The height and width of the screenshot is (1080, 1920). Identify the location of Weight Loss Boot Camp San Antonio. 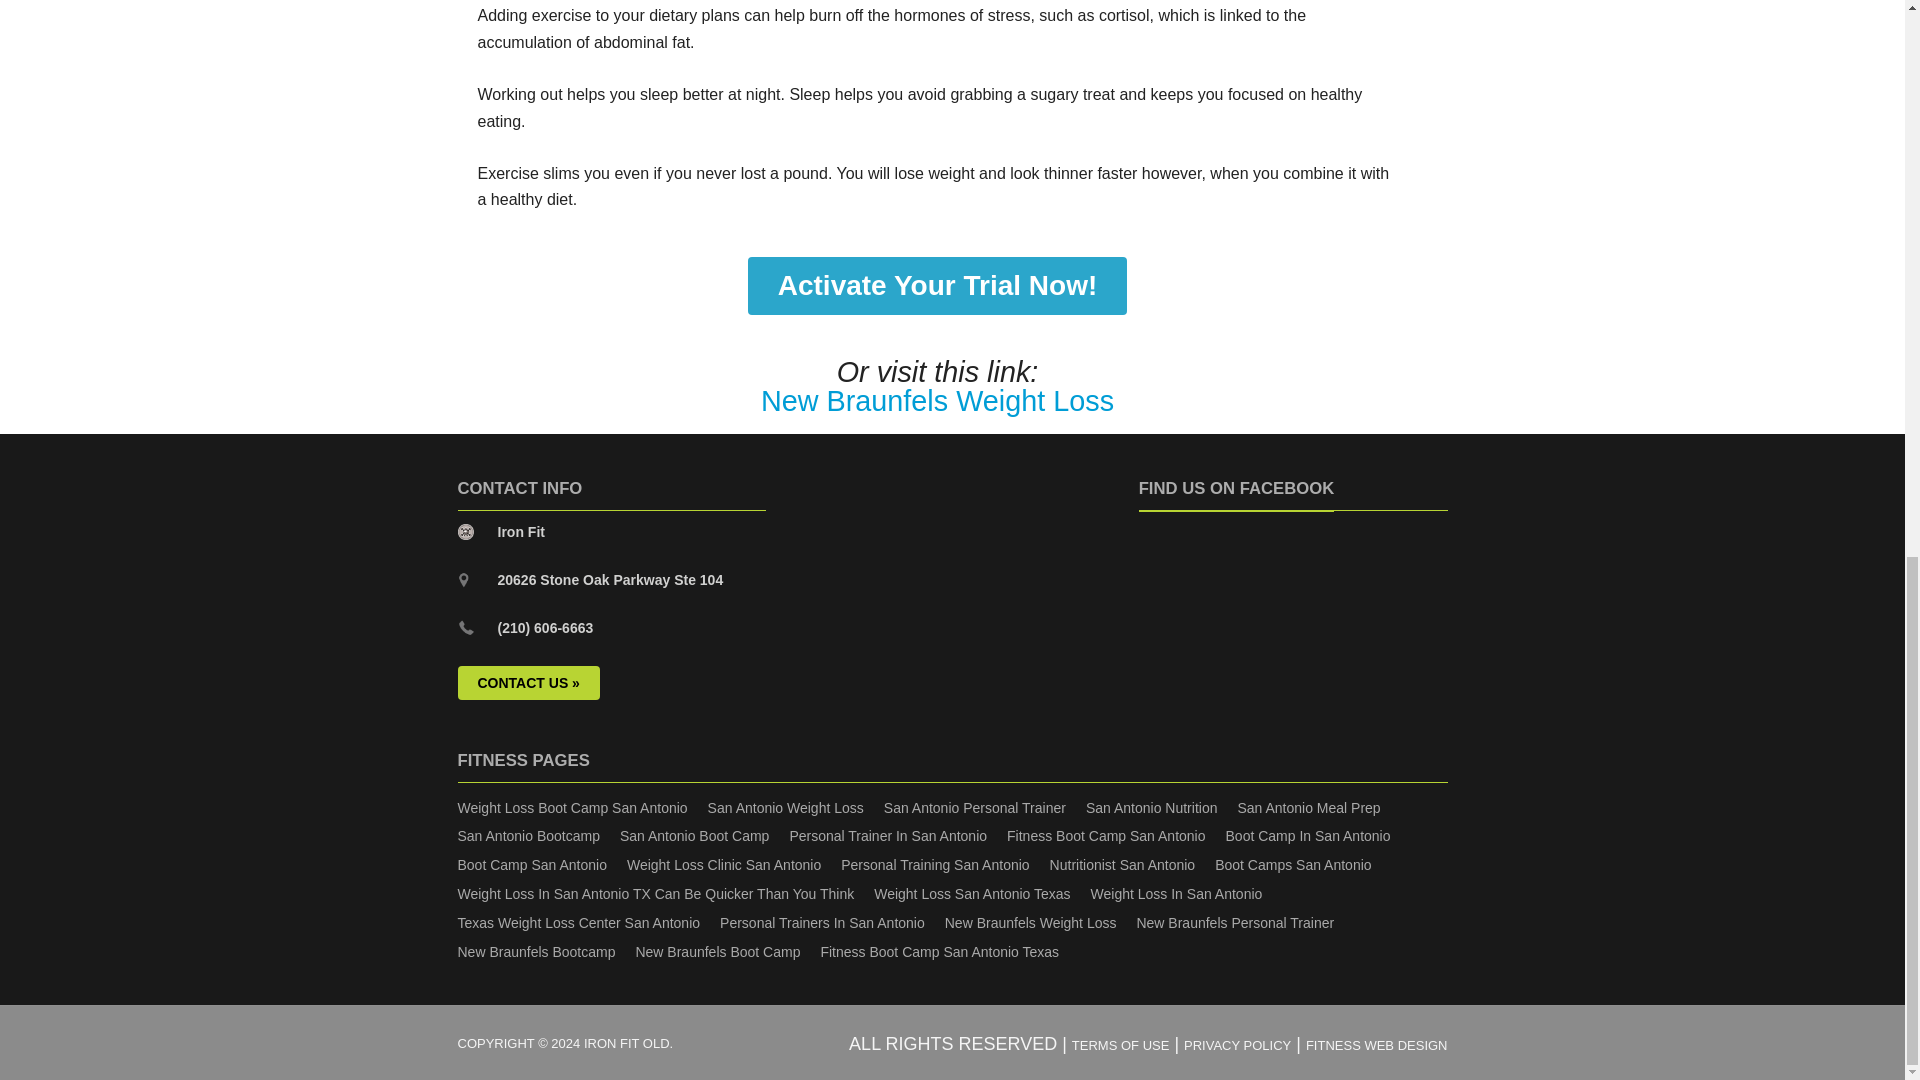
(572, 808).